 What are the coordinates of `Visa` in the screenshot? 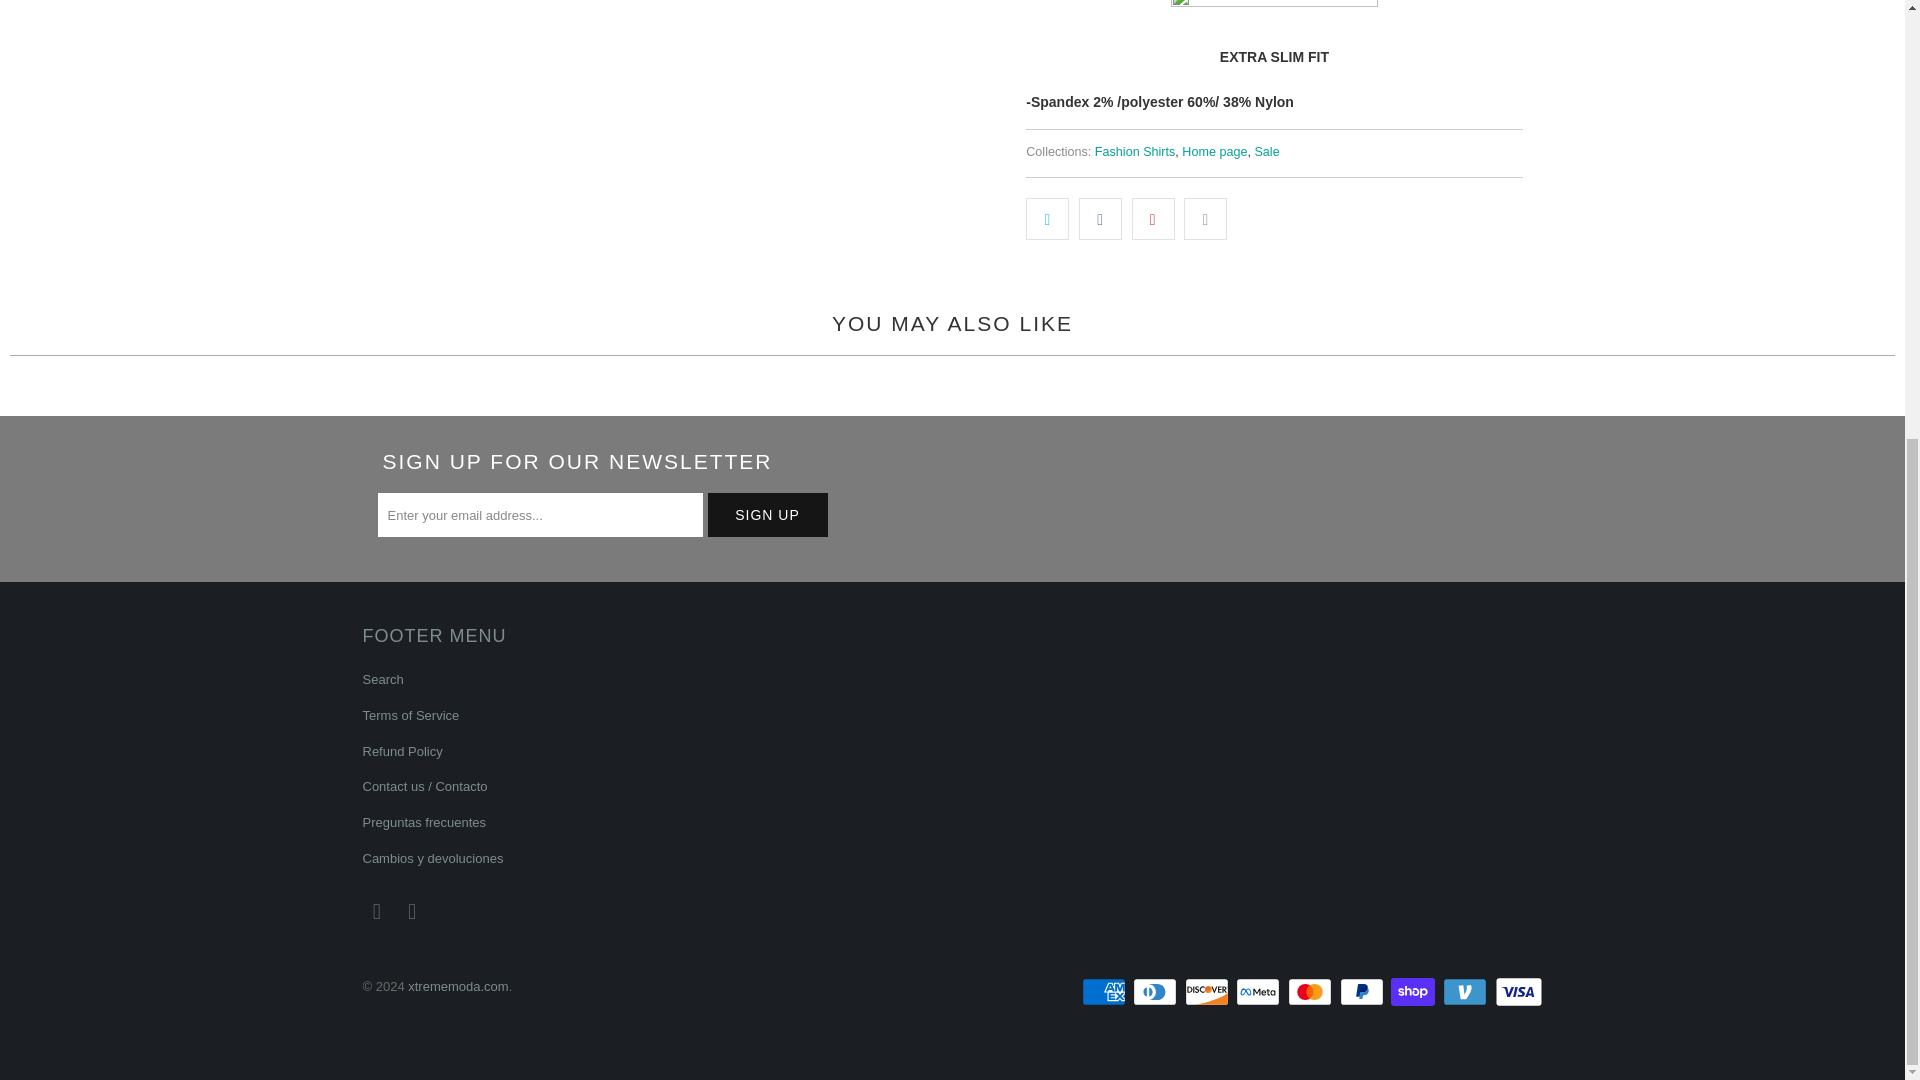 It's located at (1517, 992).